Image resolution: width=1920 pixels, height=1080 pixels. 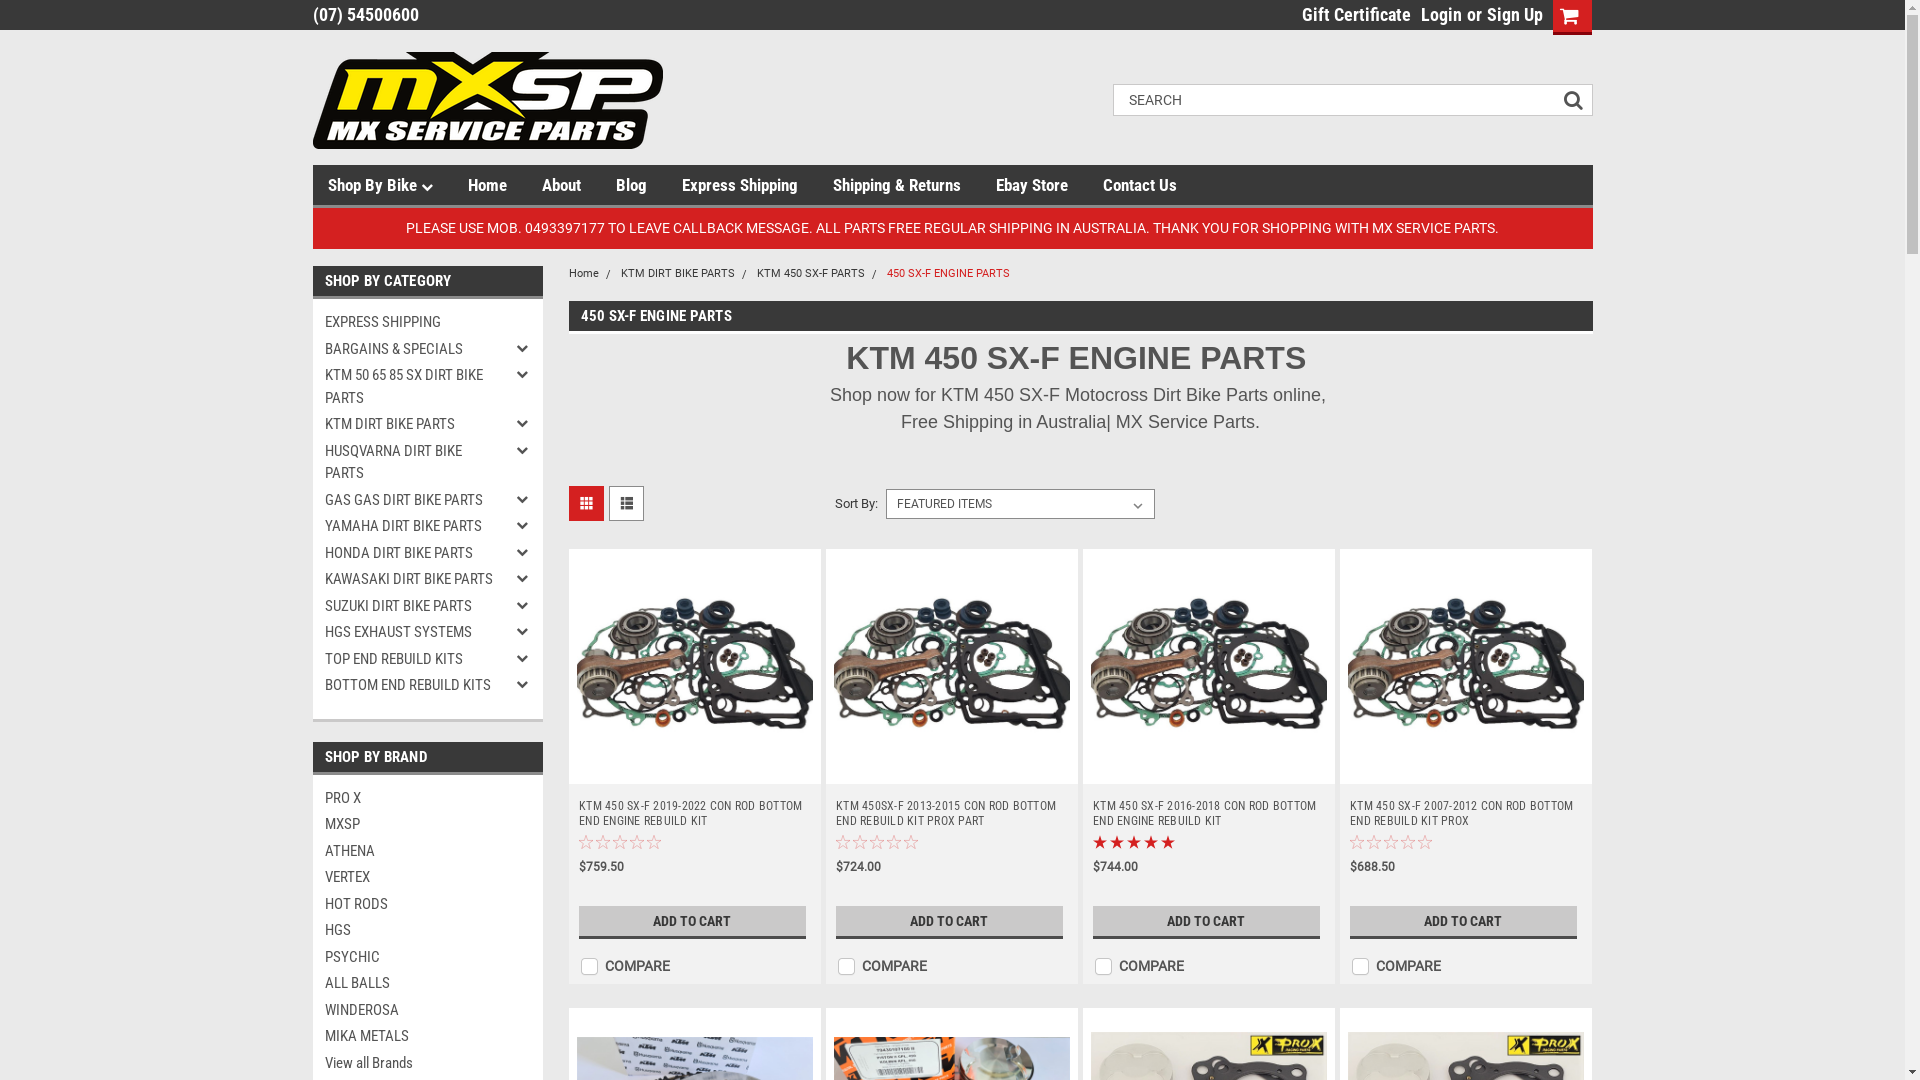 What do you see at coordinates (427, 1036) in the screenshot?
I see `MIKA METALS` at bounding box center [427, 1036].